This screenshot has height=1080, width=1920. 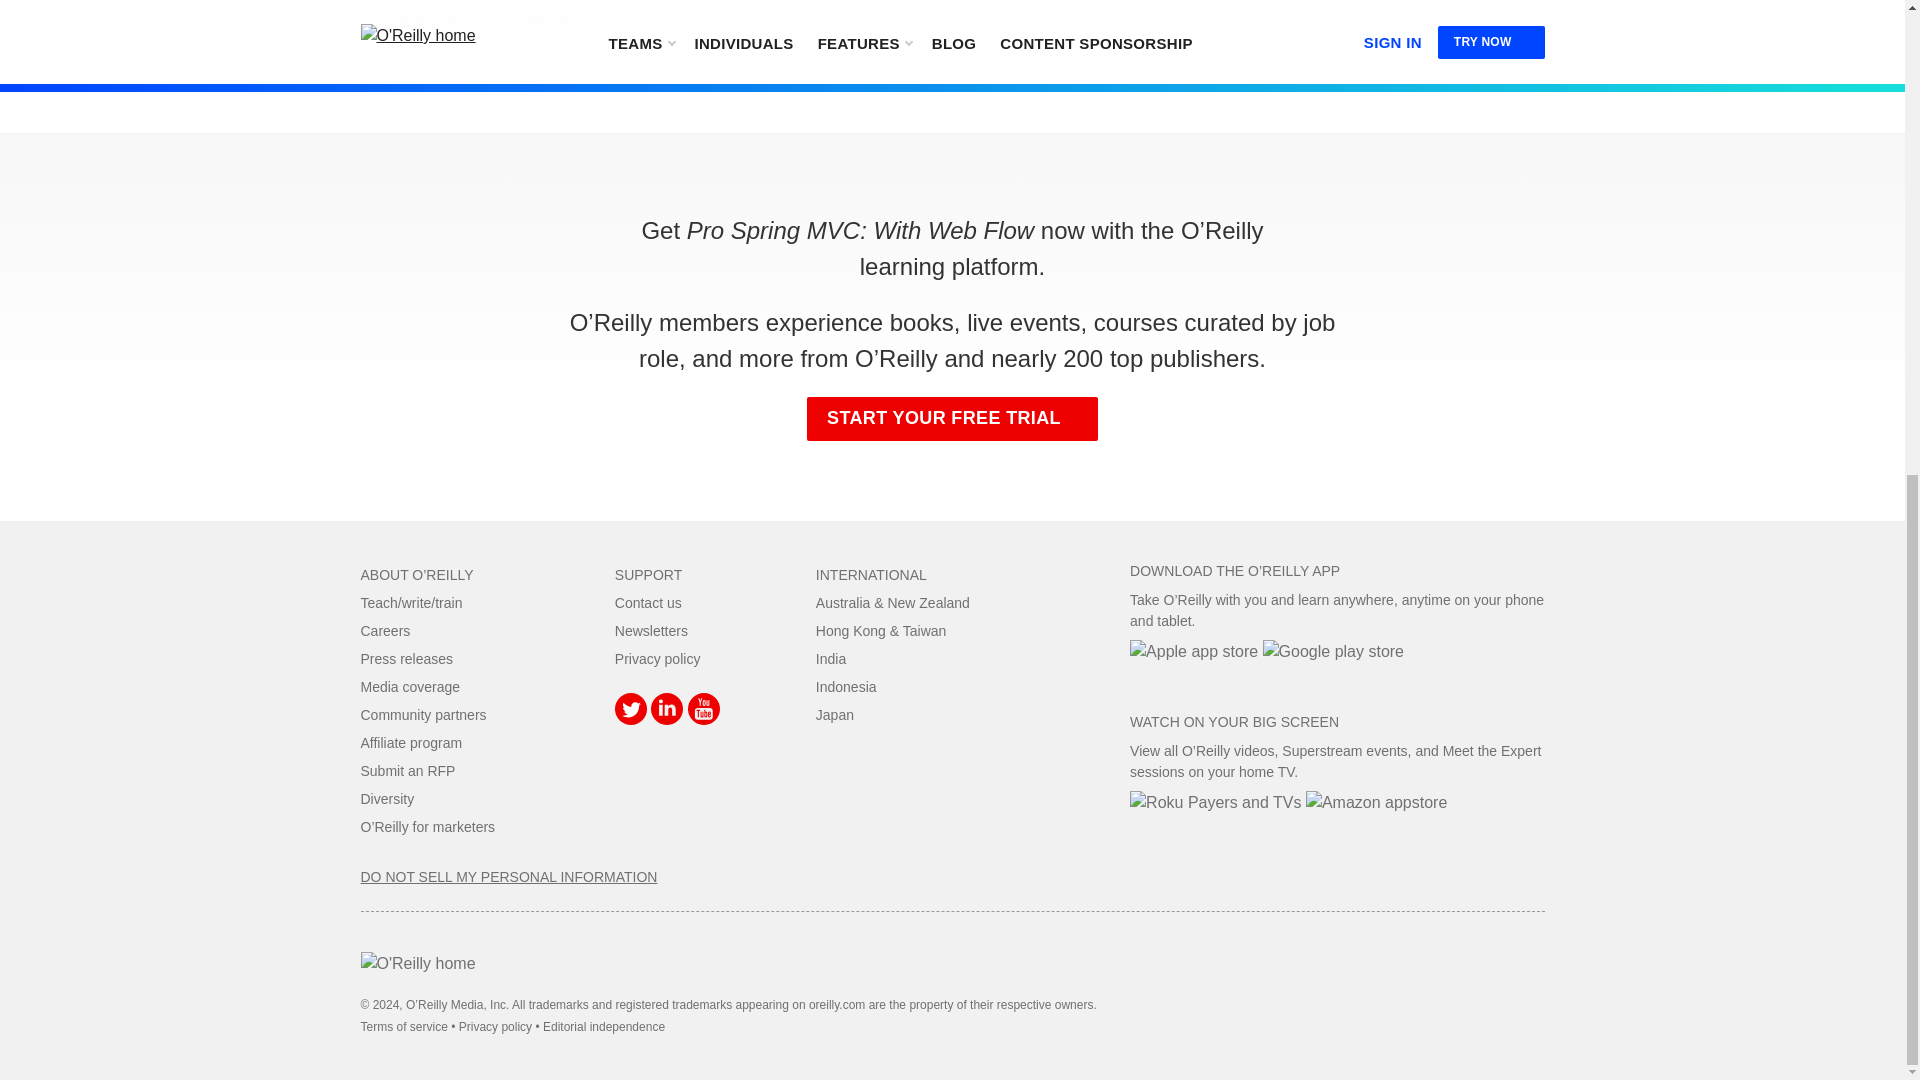 What do you see at coordinates (411, 742) in the screenshot?
I see `Affiliate program` at bounding box center [411, 742].